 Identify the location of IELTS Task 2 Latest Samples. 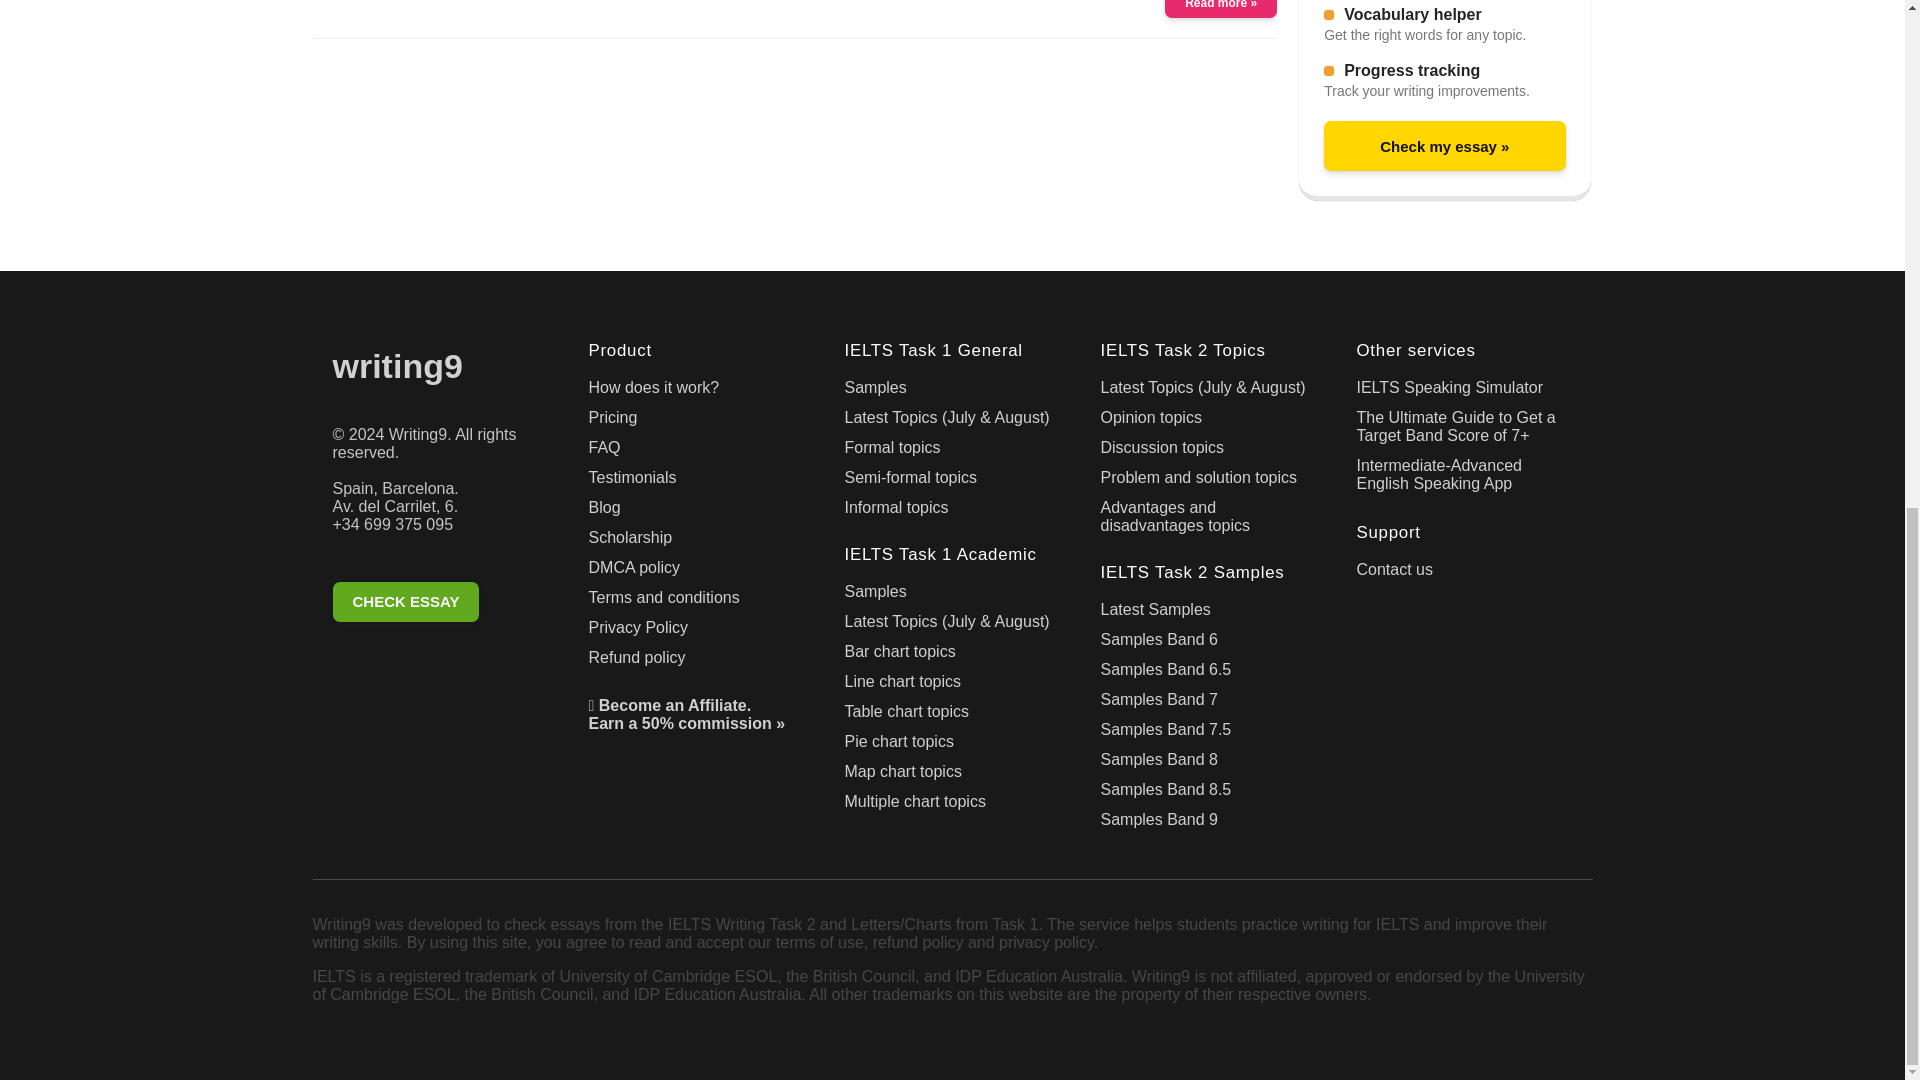
(1208, 614).